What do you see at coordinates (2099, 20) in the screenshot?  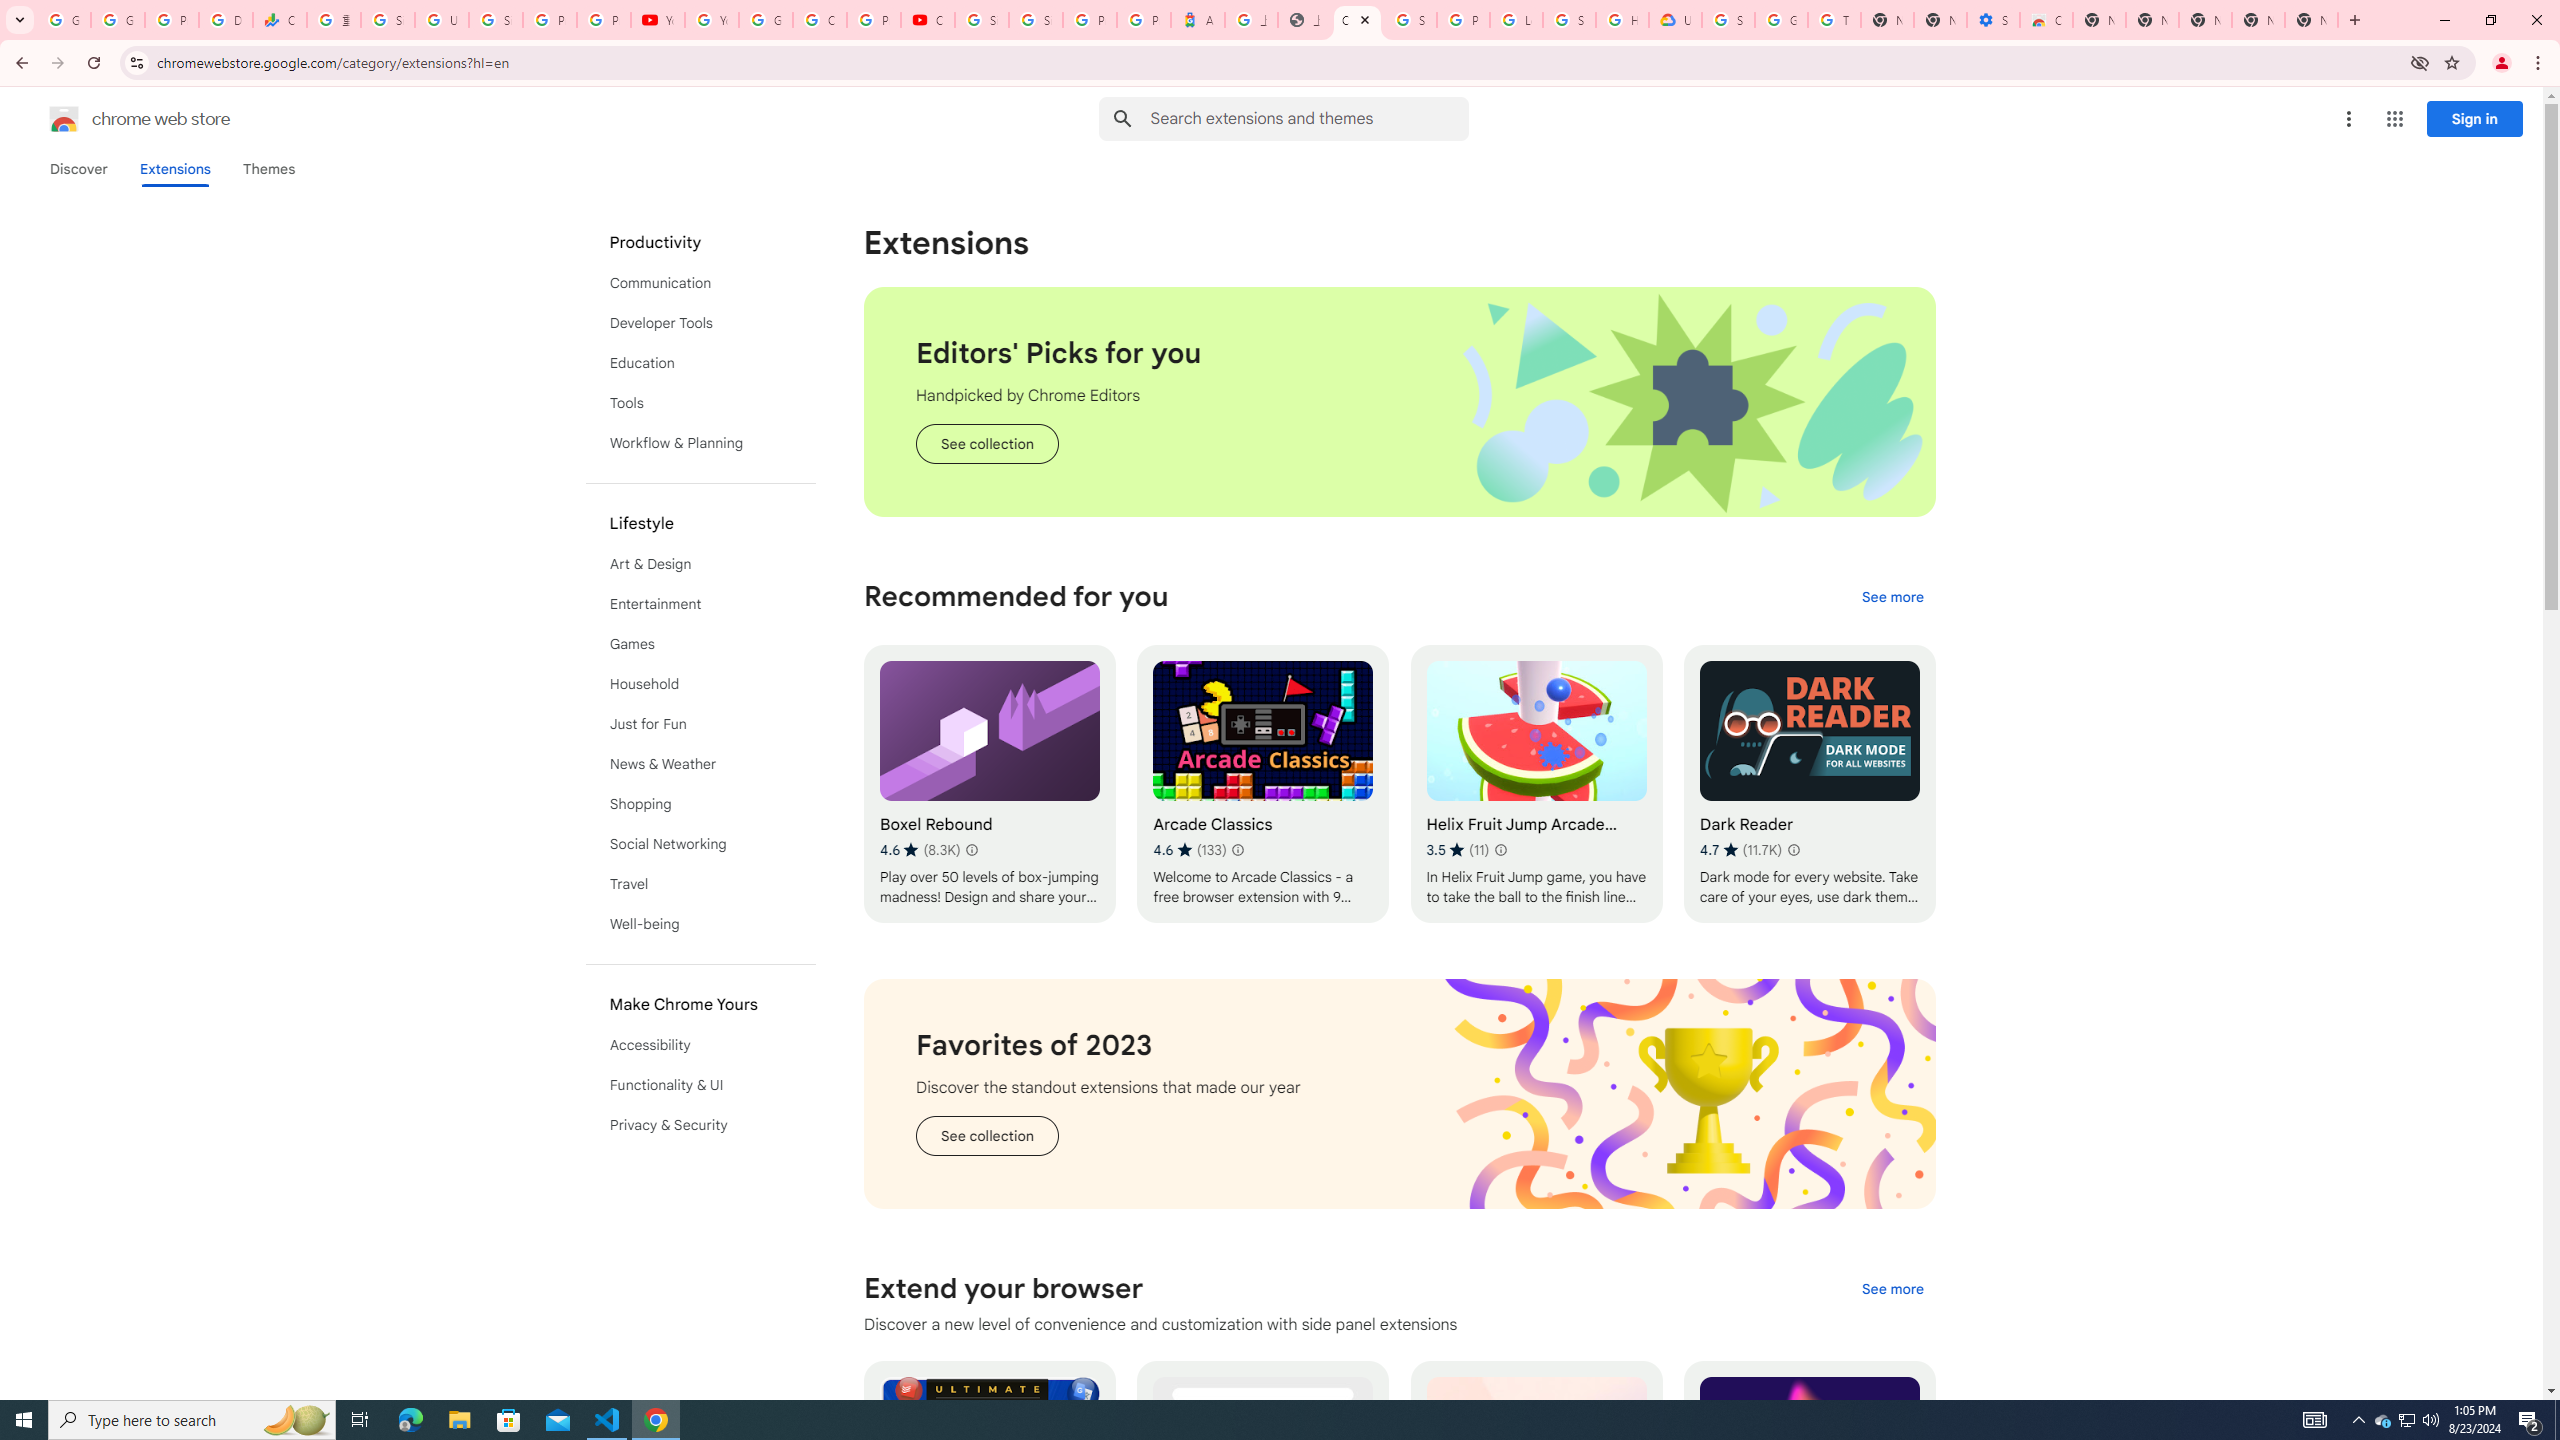 I see `New Tab` at bounding box center [2099, 20].